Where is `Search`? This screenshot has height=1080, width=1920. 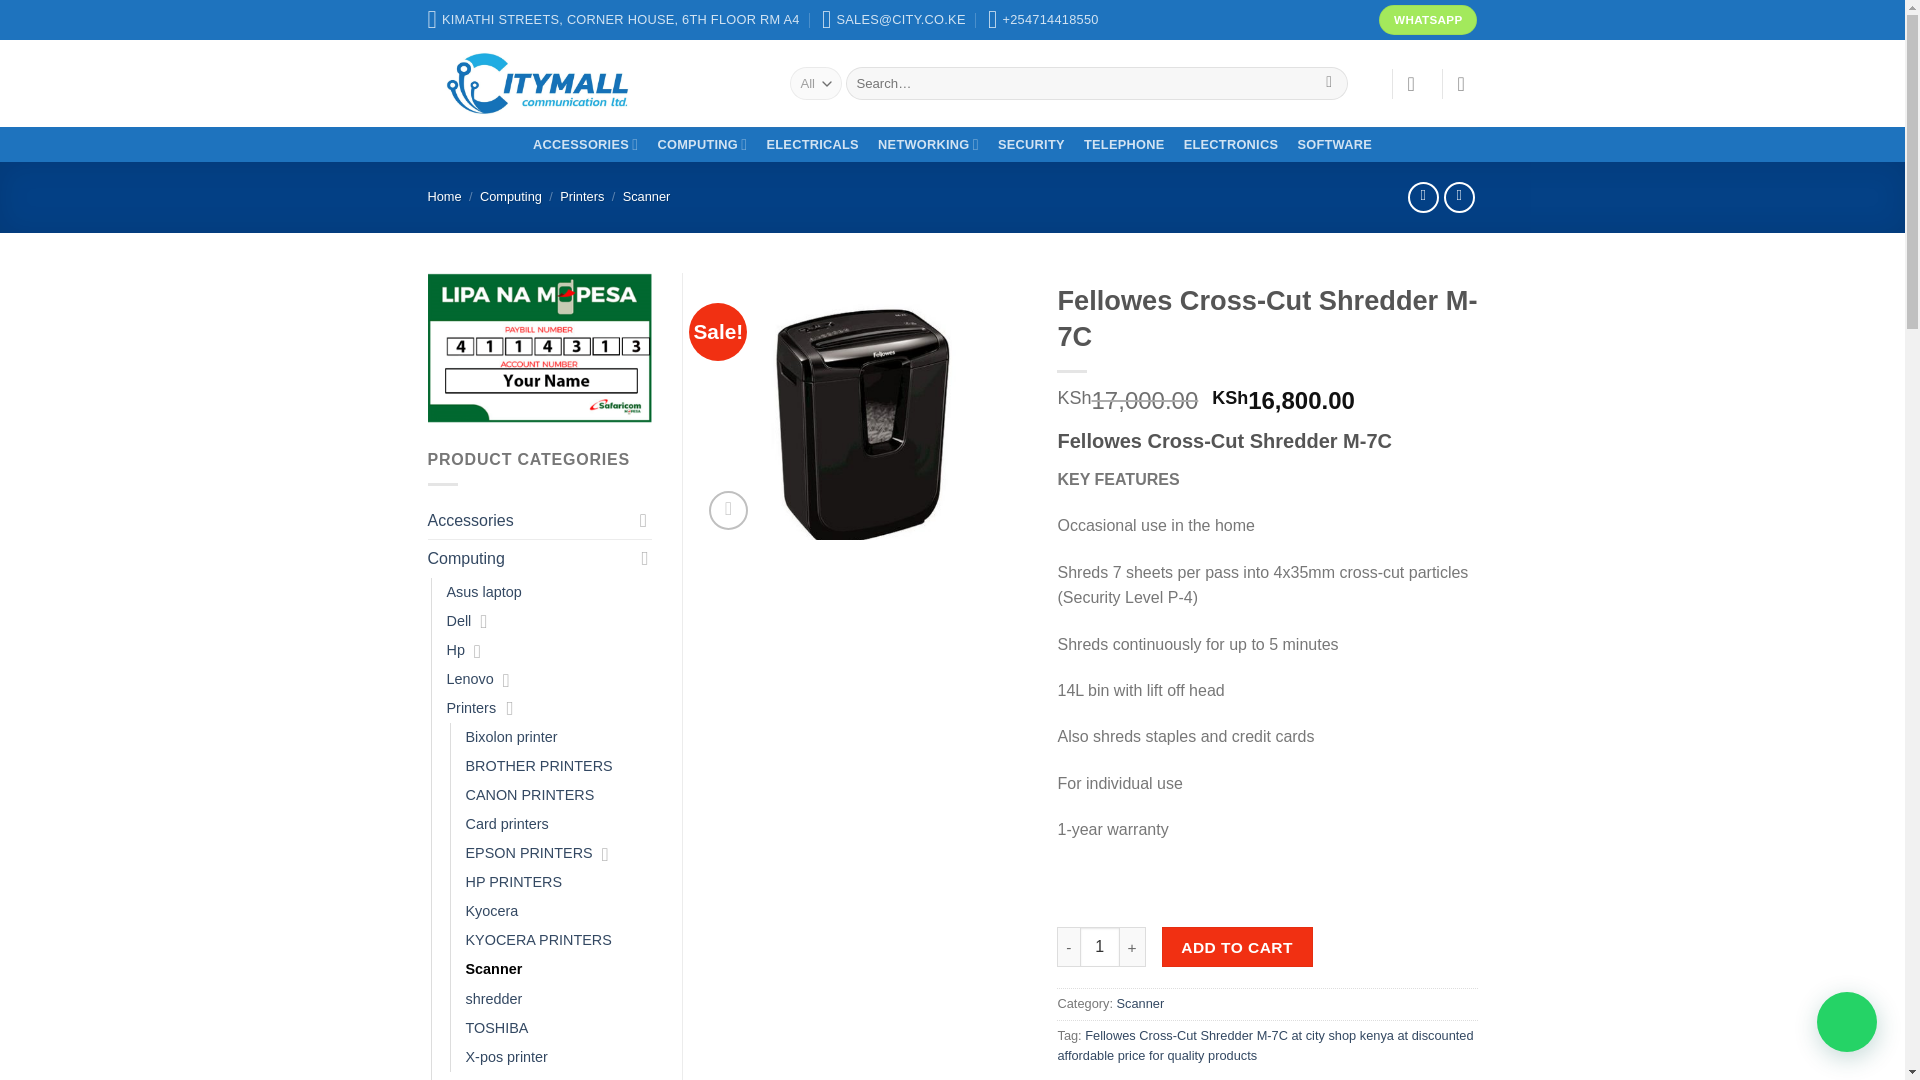 Search is located at coordinates (1329, 84).